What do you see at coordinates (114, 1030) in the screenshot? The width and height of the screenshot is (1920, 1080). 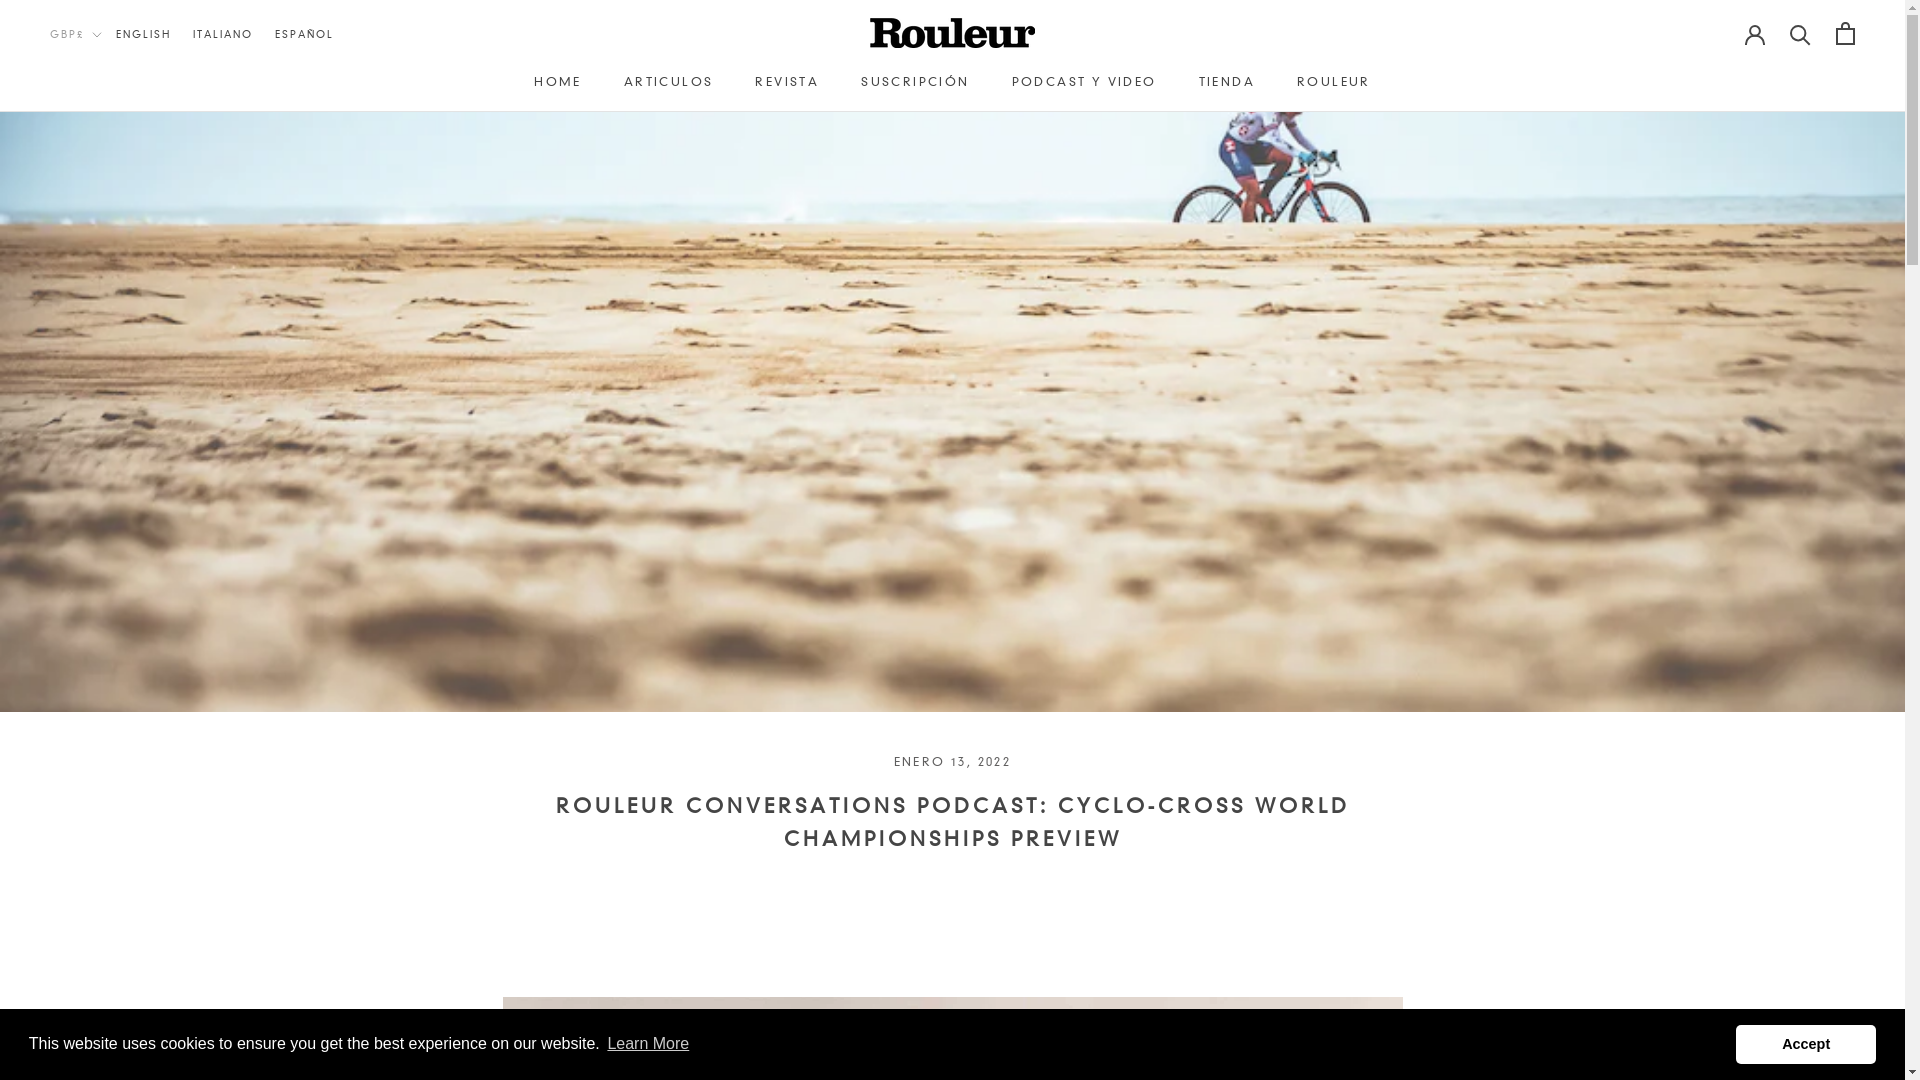 I see `GNF` at bounding box center [114, 1030].